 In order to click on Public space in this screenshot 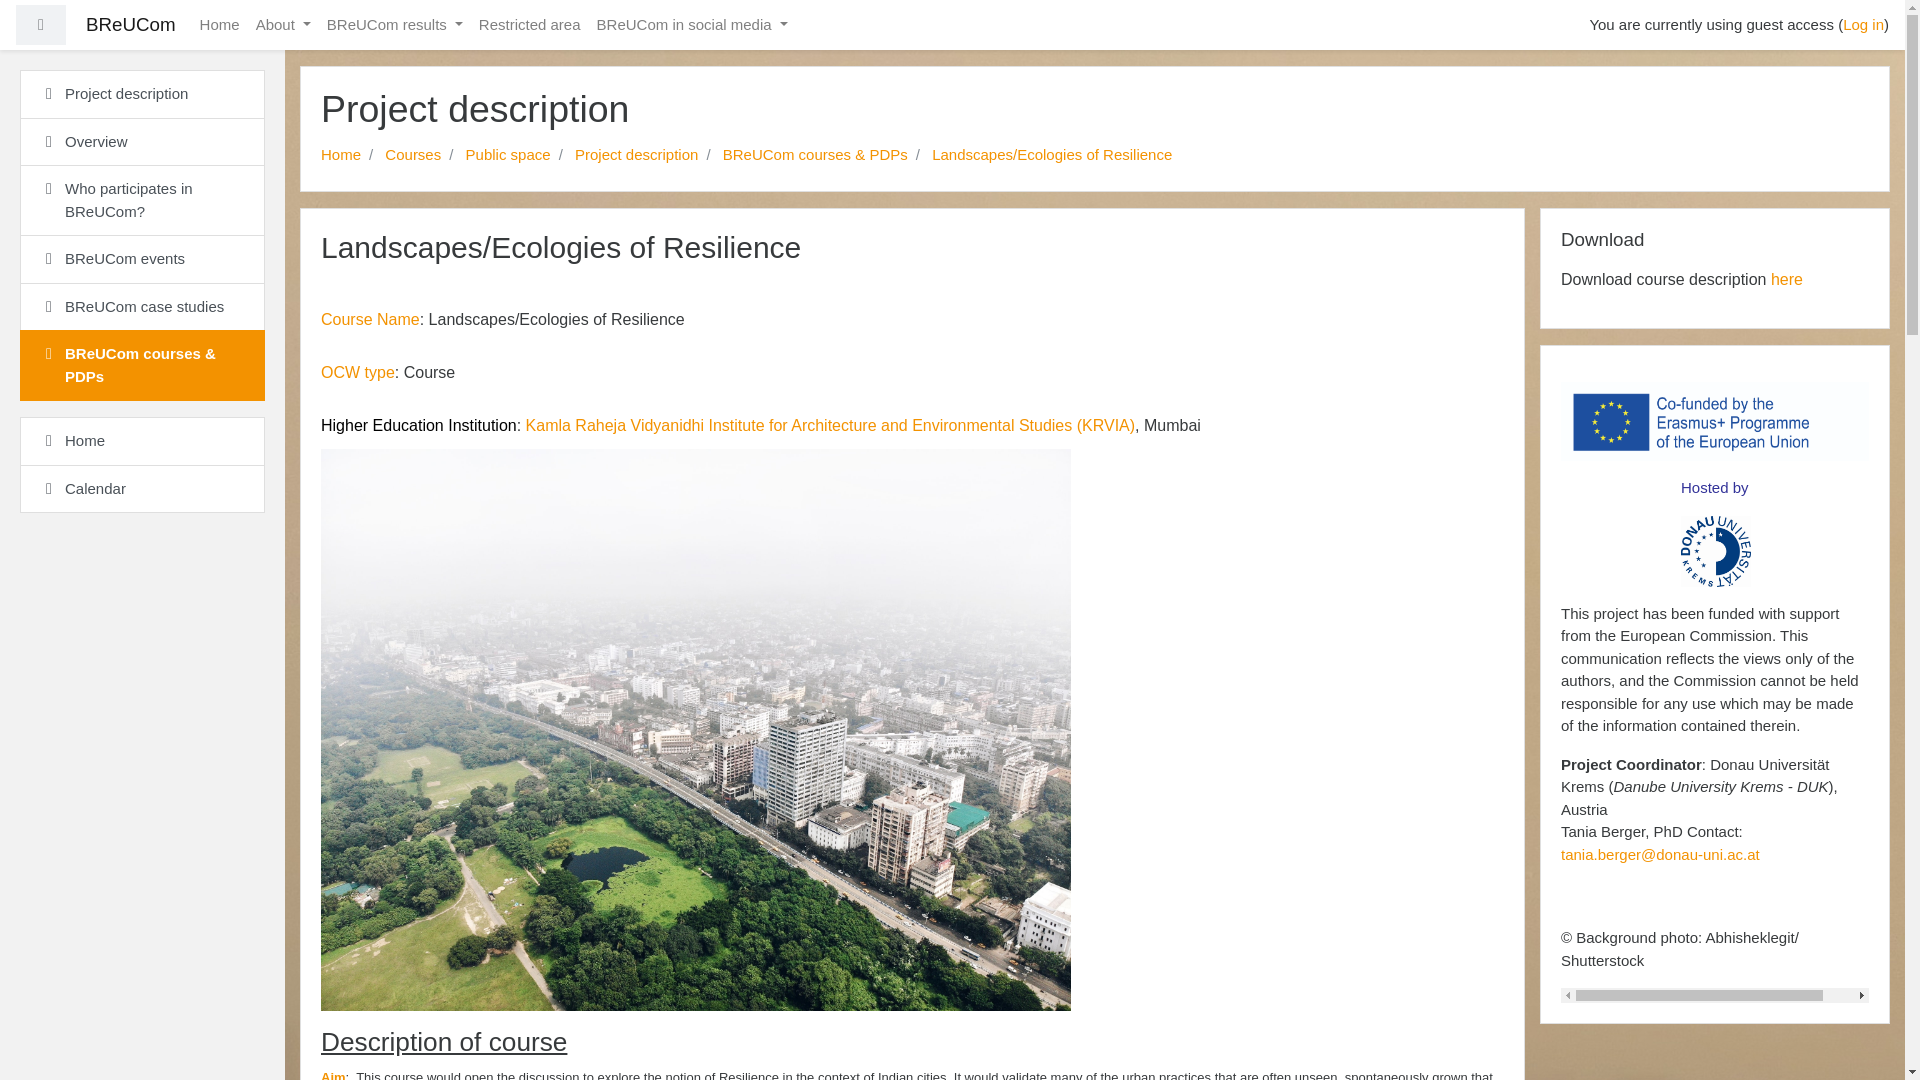, I will do `click(508, 154)`.